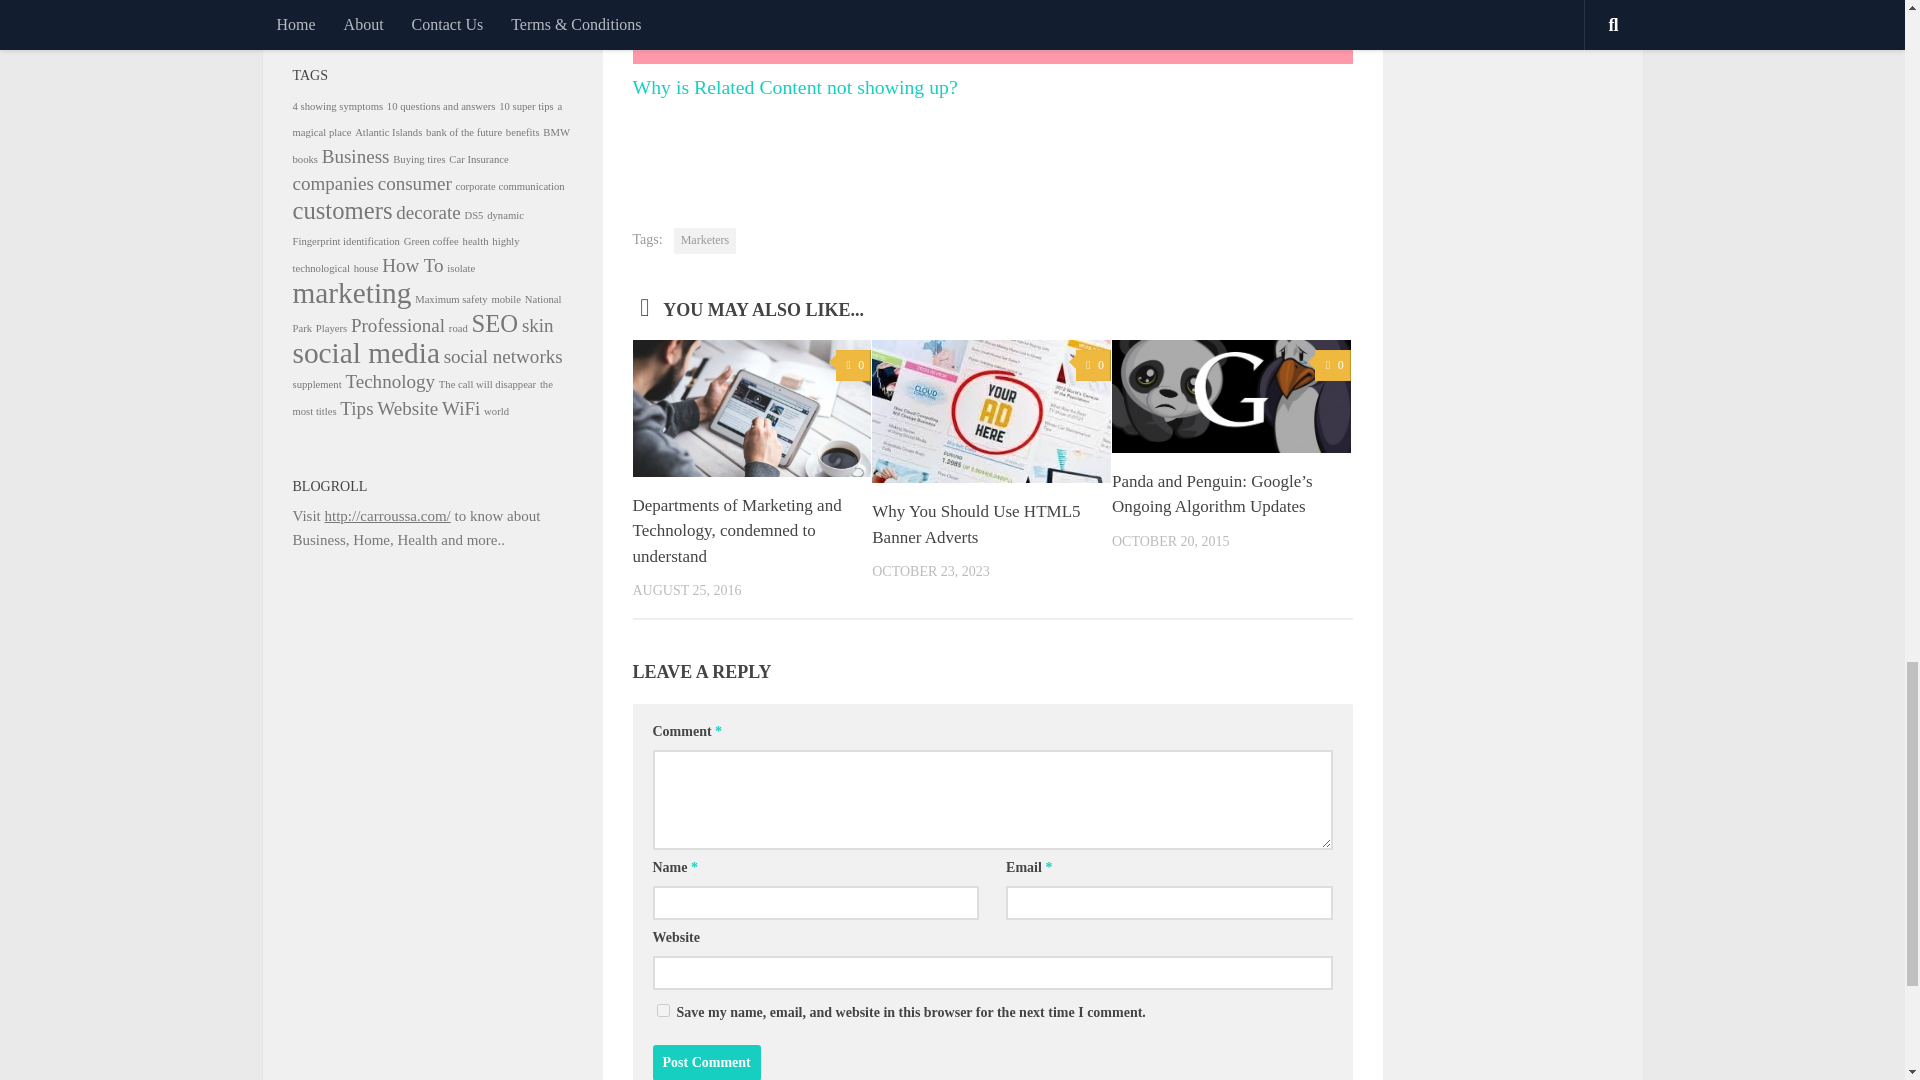  What do you see at coordinates (705, 240) in the screenshot?
I see `Marketers` at bounding box center [705, 240].